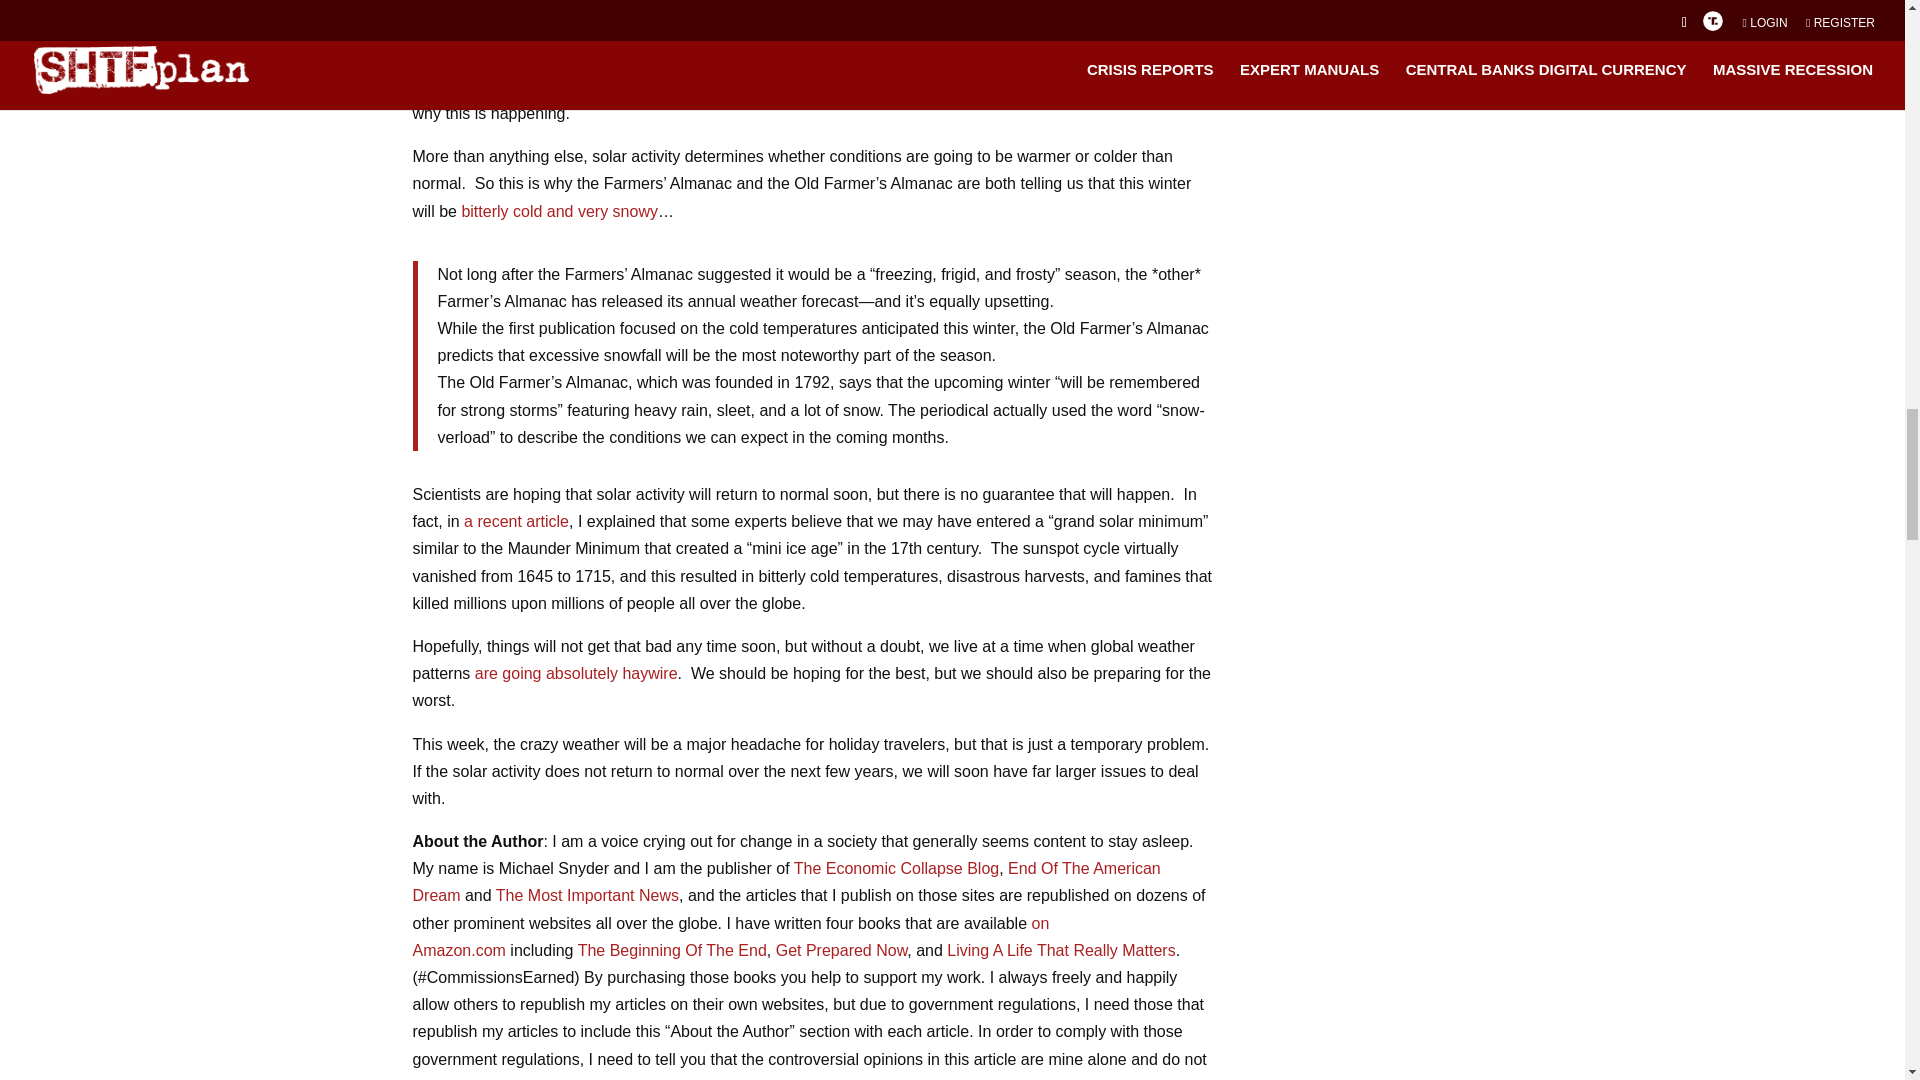 The height and width of the screenshot is (1080, 1920). What do you see at coordinates (1060, 950) in the screenshot?
I see `Living A Life That Really Matters` at bounding box center [1060, 950].